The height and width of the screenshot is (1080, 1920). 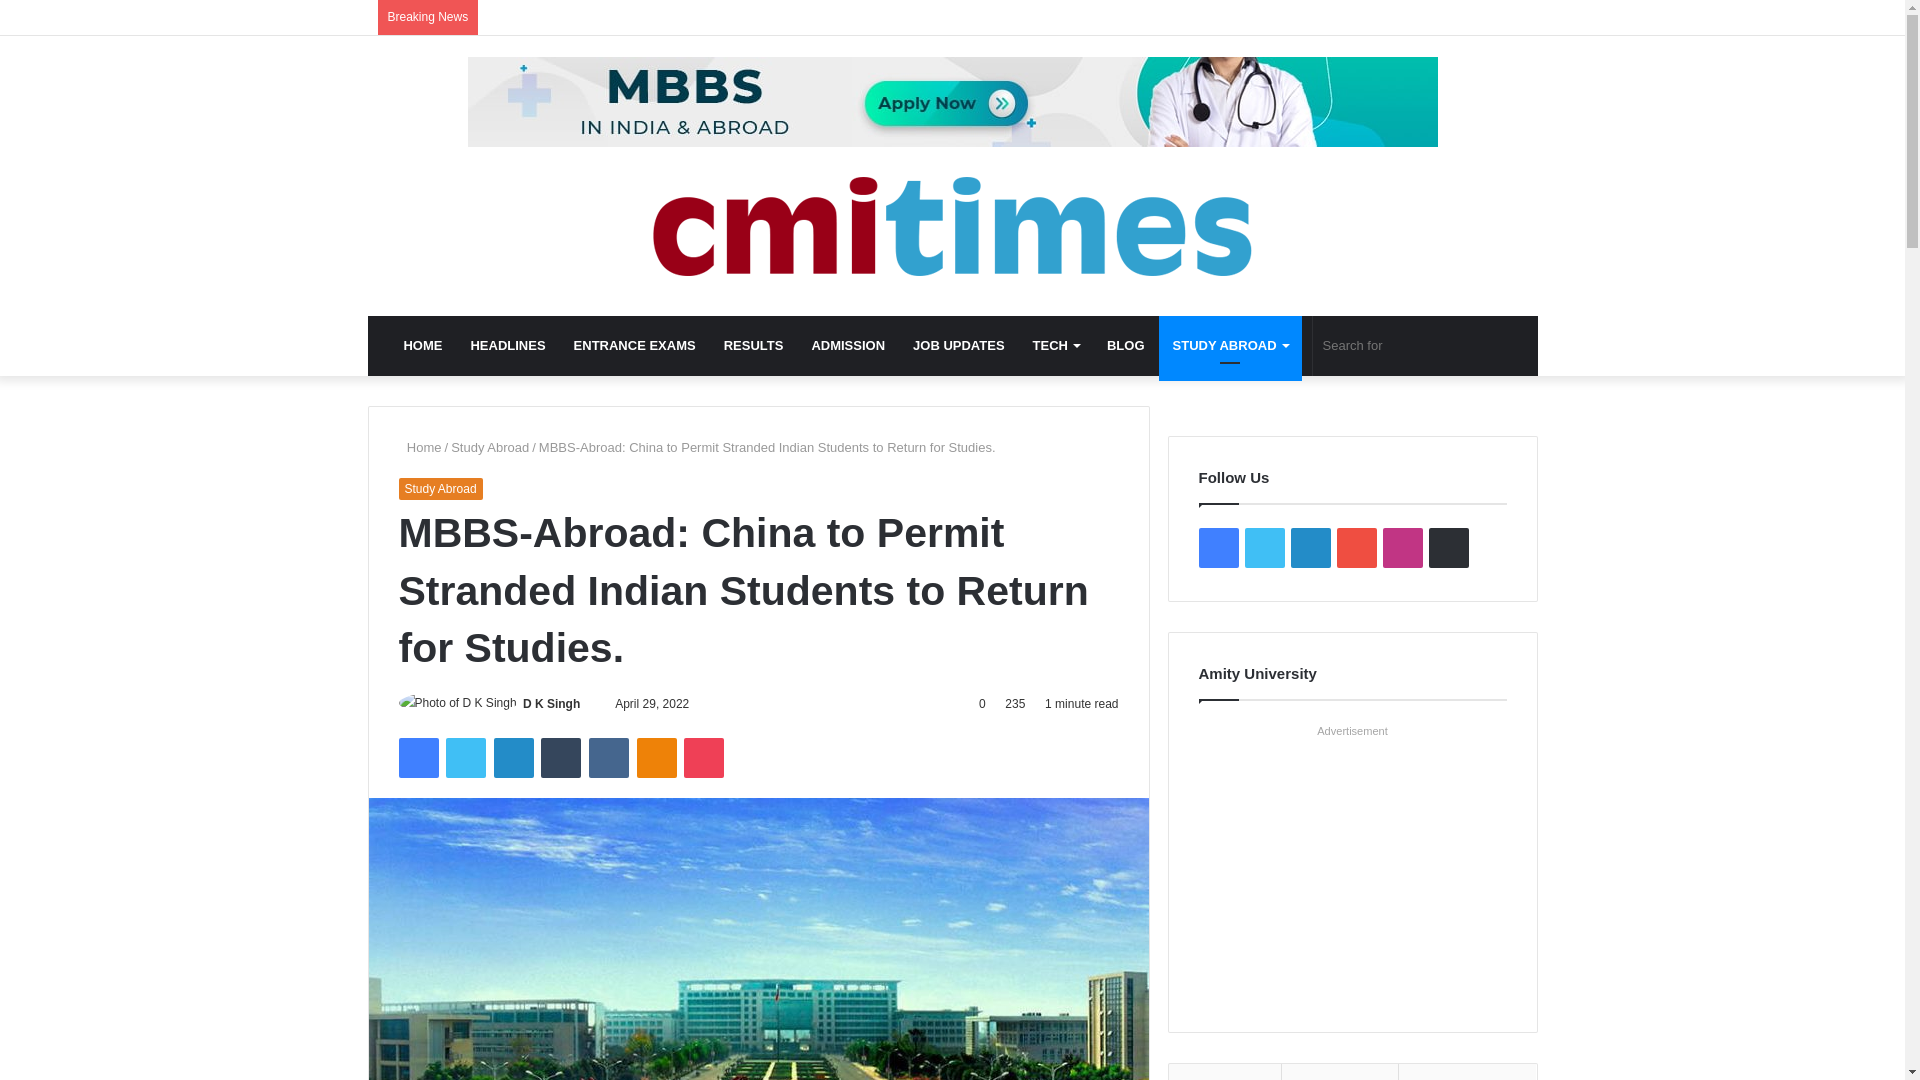 What do you see at coordinates (1056, 346) in the screenshot?
I see `TECH` at bounding box center [1056, 346].